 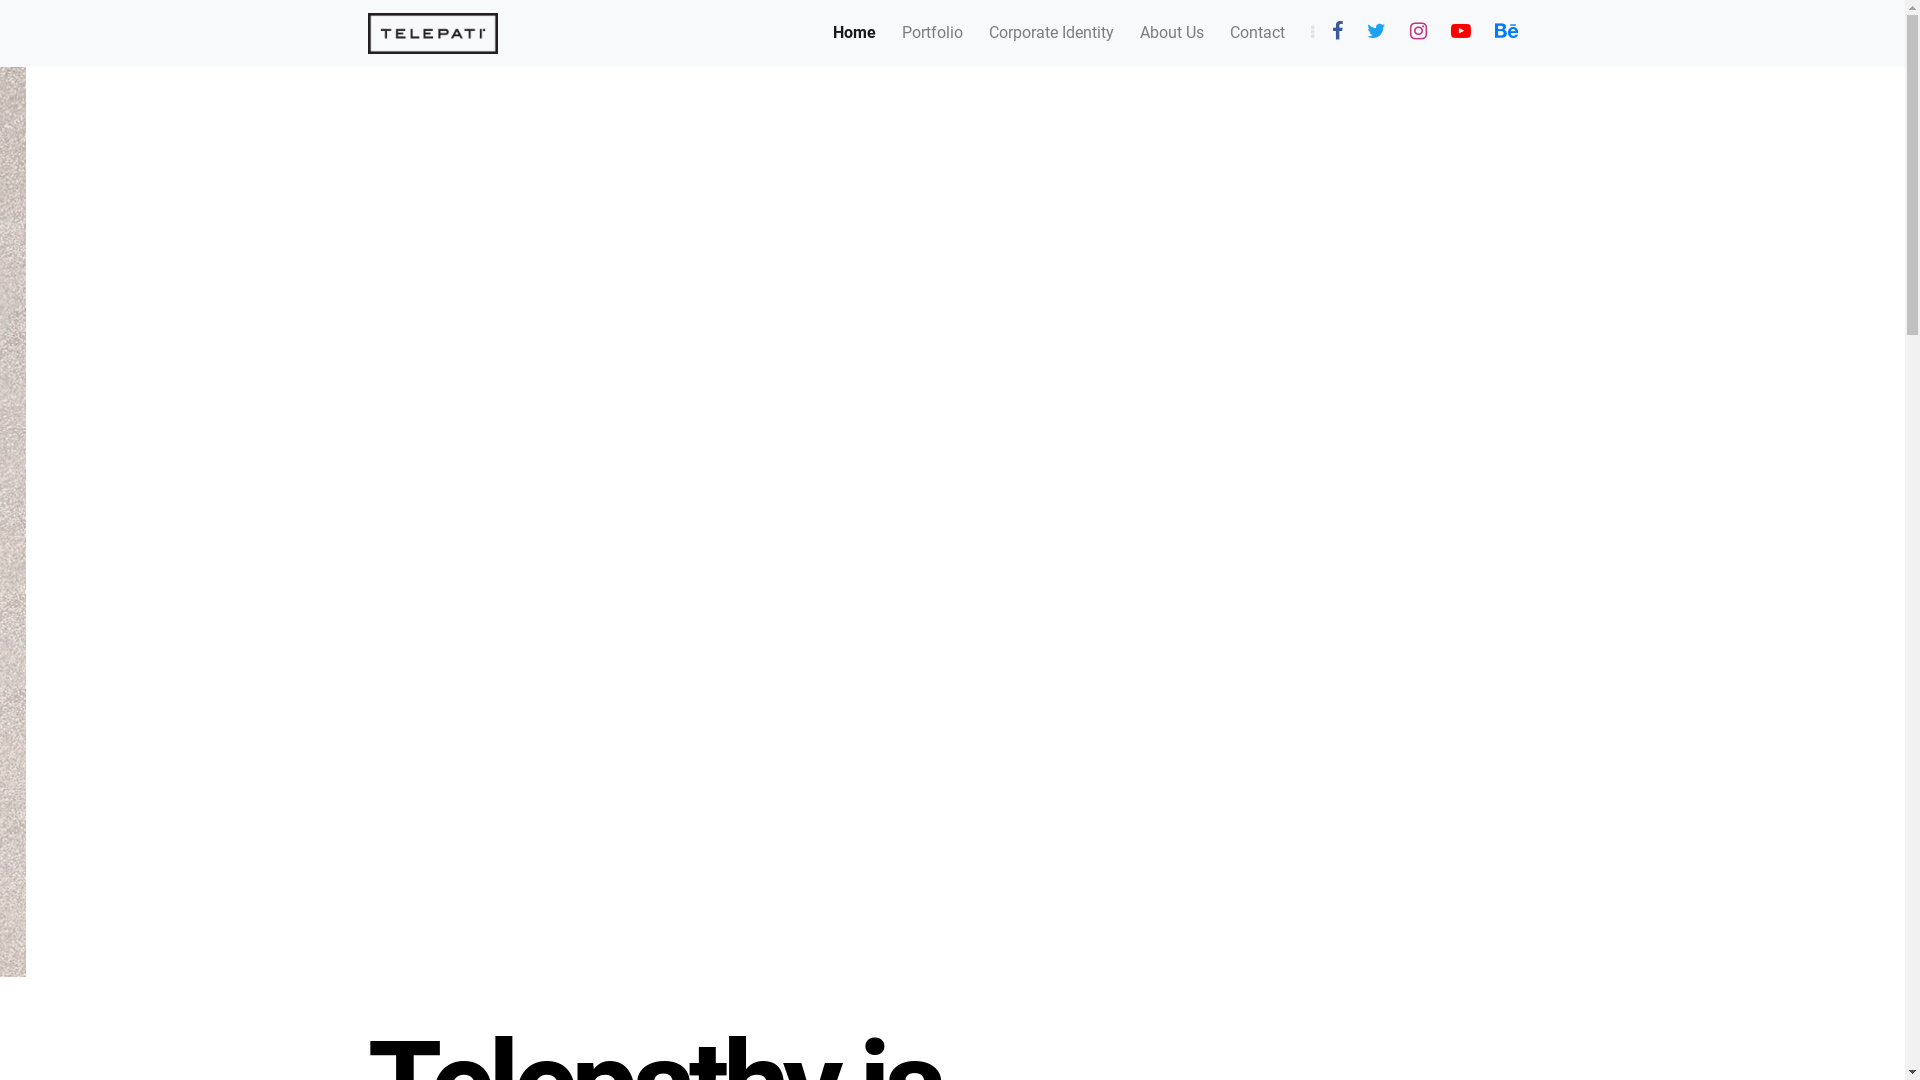 What do you see at coordinates (143, 522) in the screenshot?
I see `Previous` at bounding box center [143, 522].